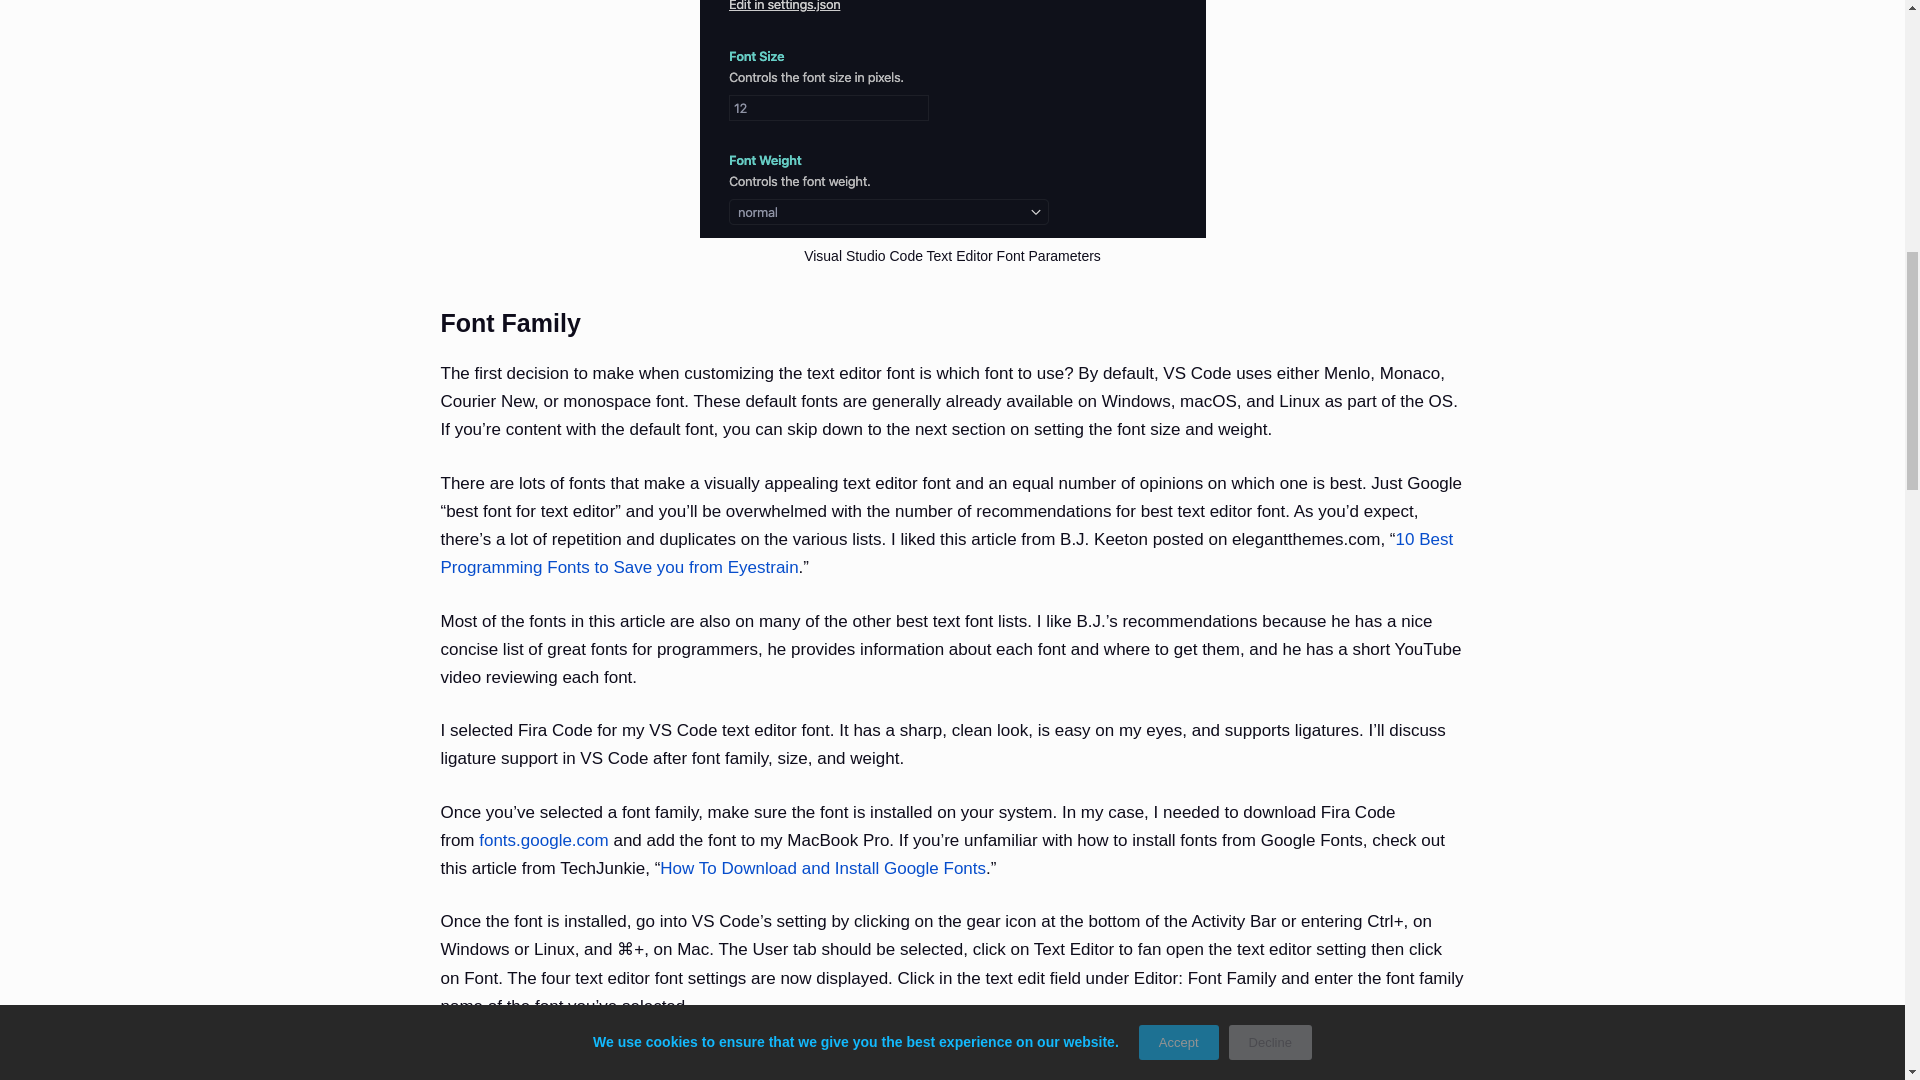 Image resolution: width=1920 pixels, height=1080 pixels. Describe the element at coordinates (823, 868) in the screenshot. I see `How To Download and Install Google Fonts` at that location.